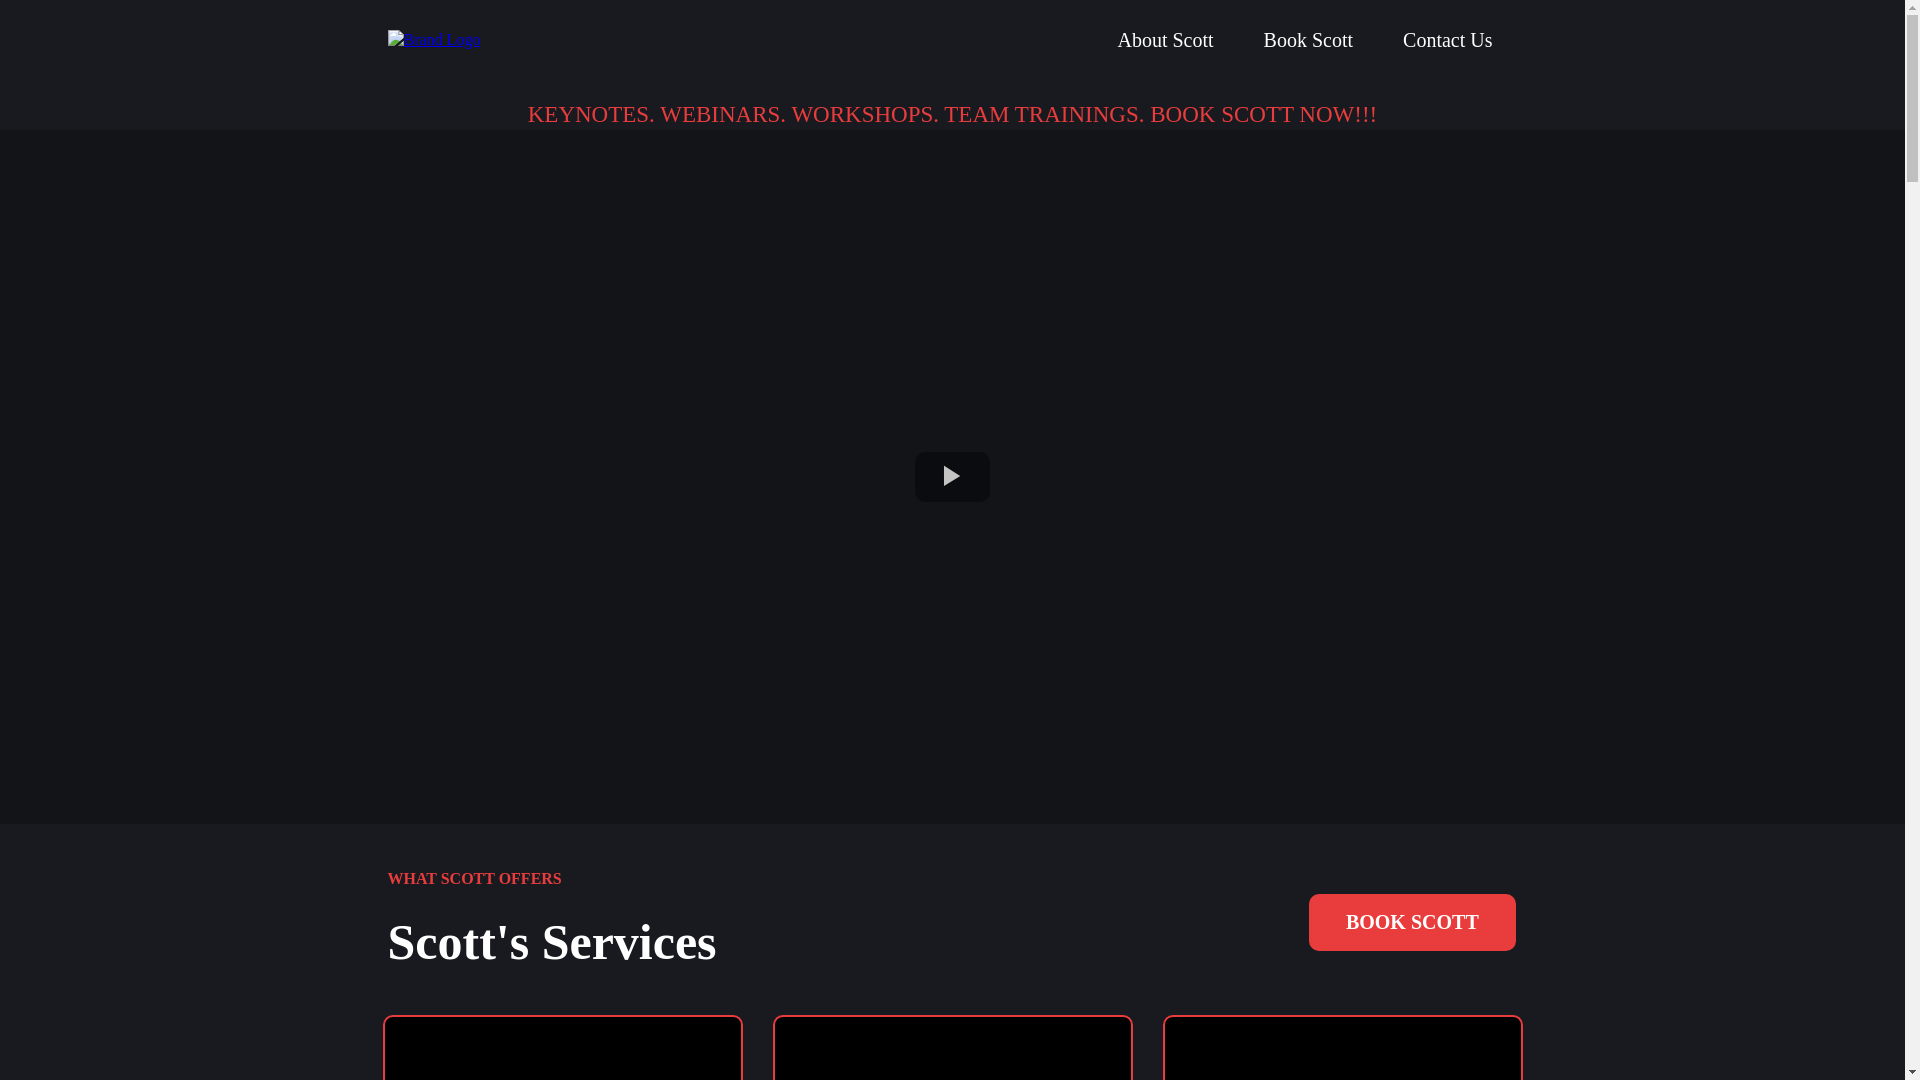 The width and height of the screenshot is (1920, 1080). I want to click on Contact Us, so click(1447, 40).